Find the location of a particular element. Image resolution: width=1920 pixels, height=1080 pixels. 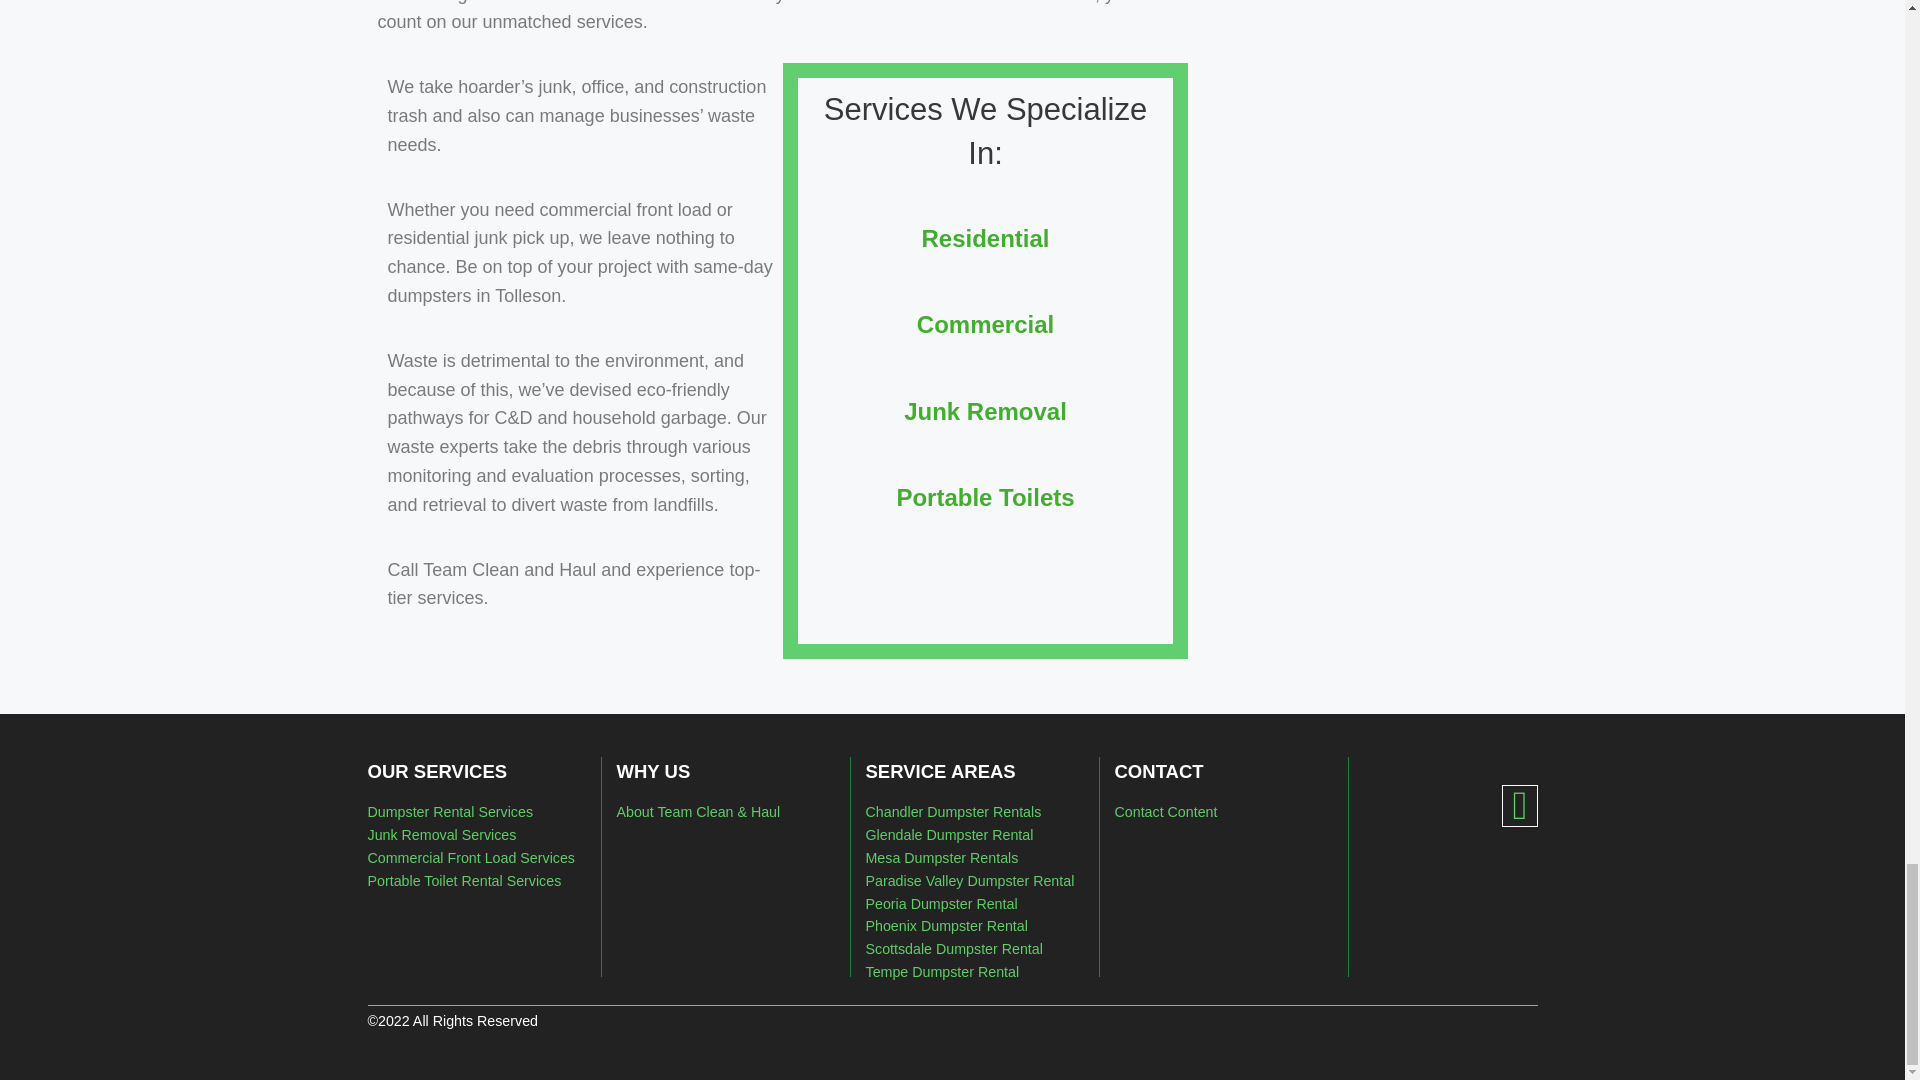

Chandler Dumpster Rentals is located at coordinates (954, 811).